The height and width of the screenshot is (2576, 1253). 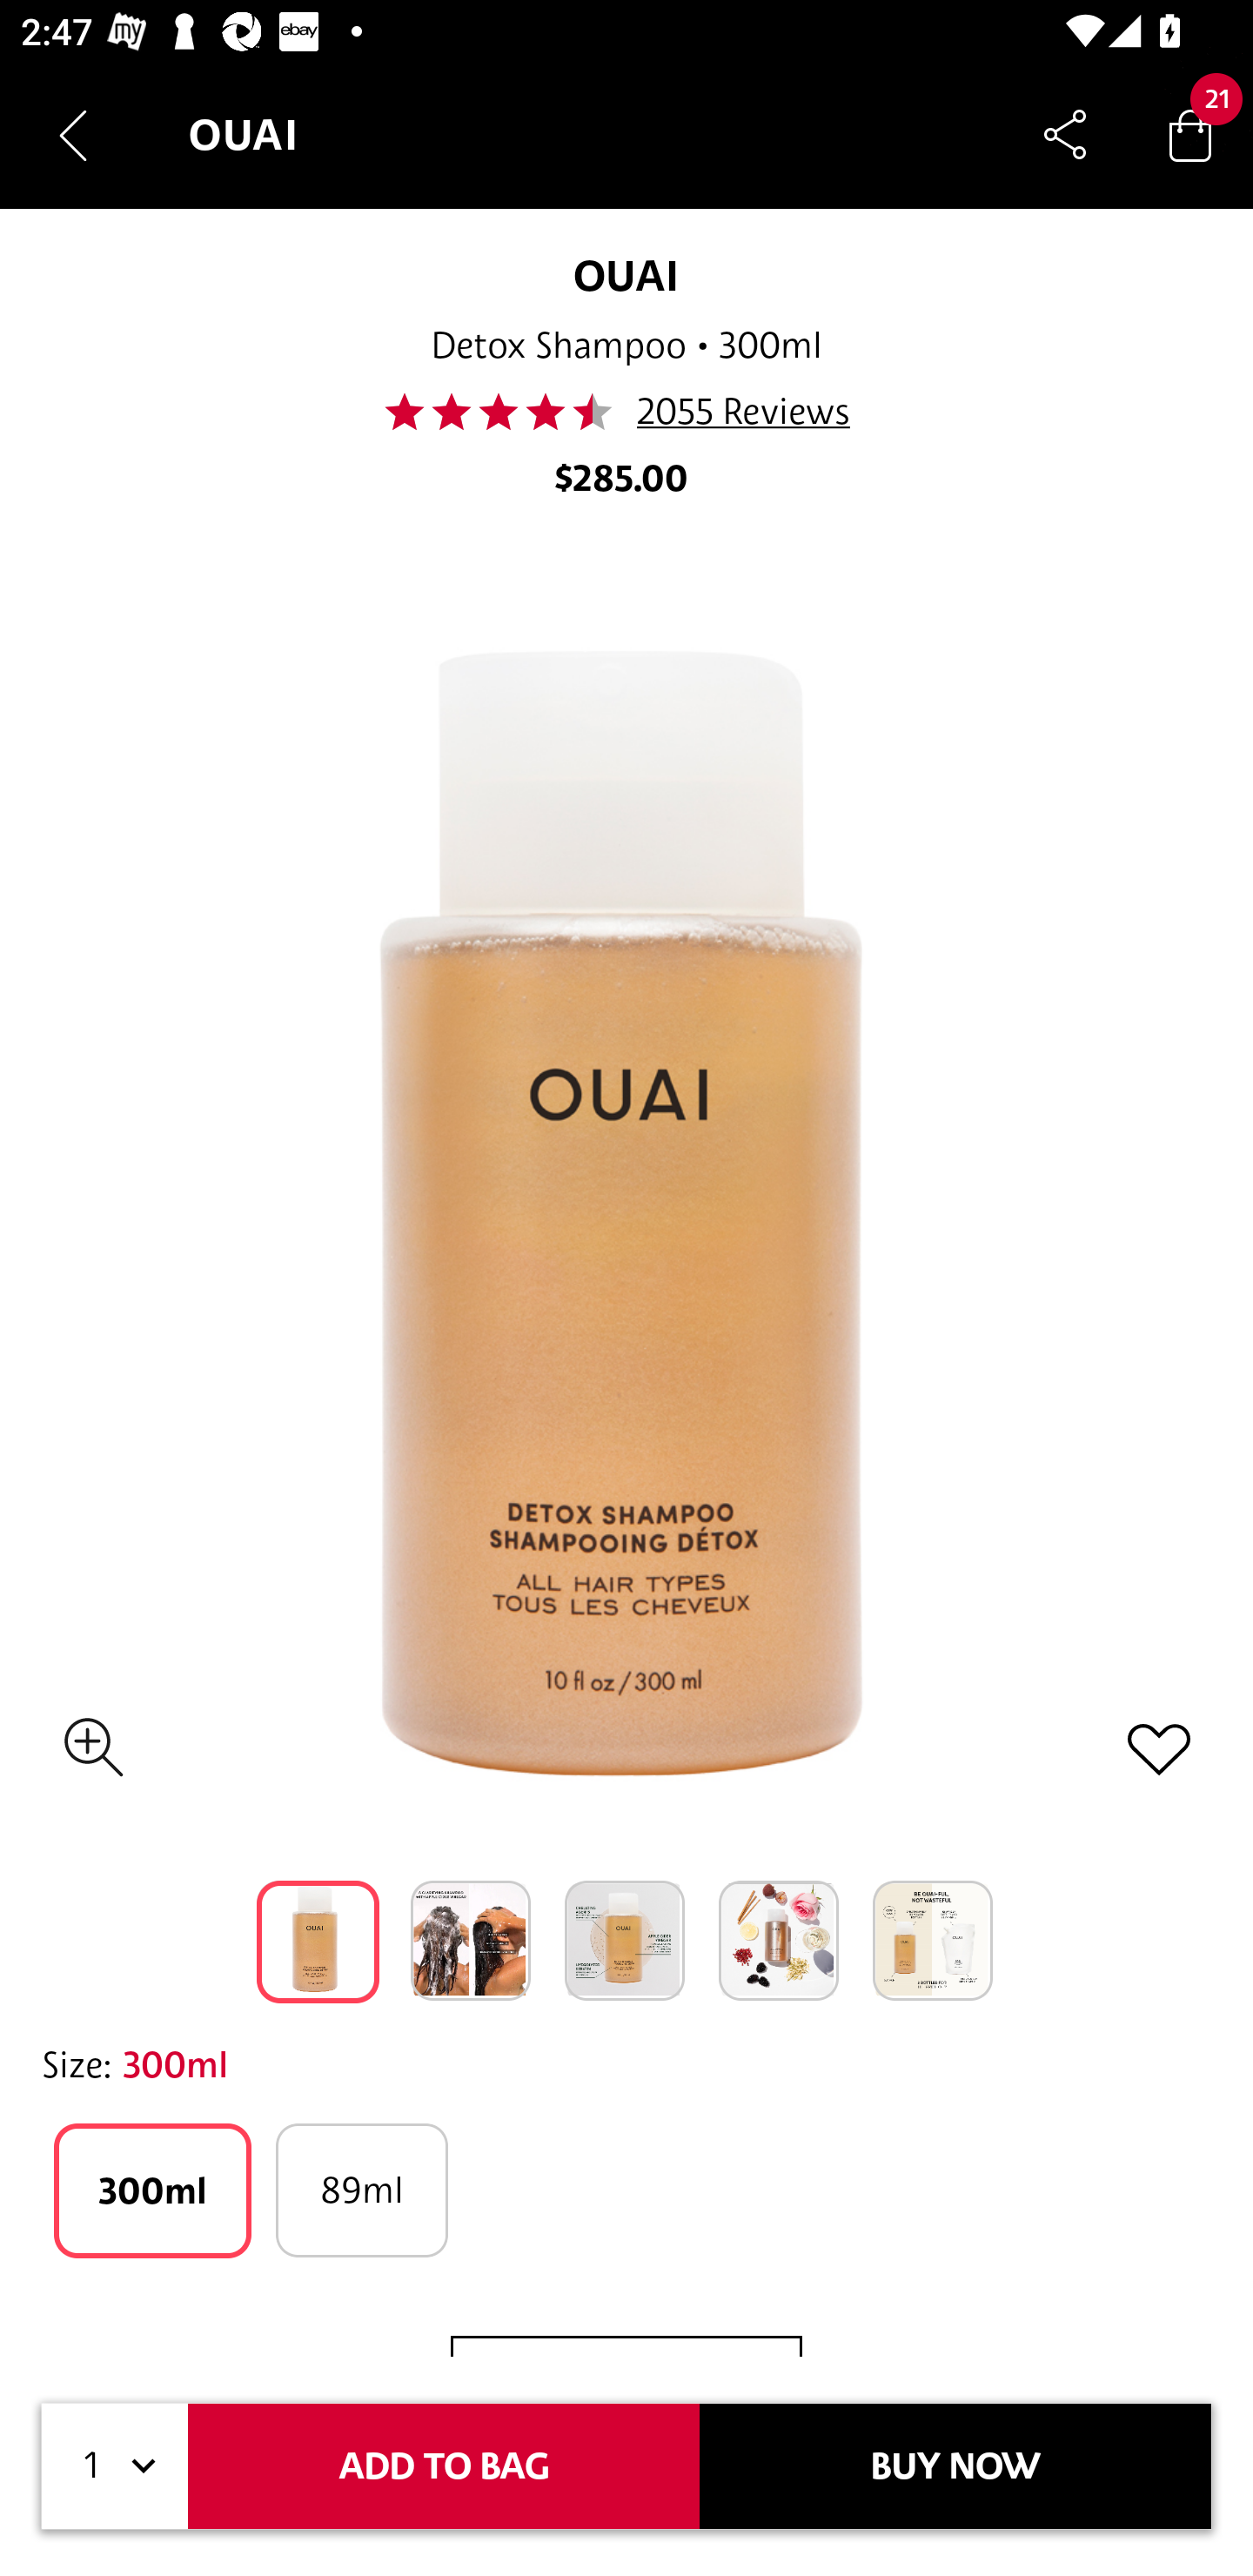 What do you see at coordinates (1065, 134) in the screenshot?
I see `Share` at bounding box center [1065, 134].